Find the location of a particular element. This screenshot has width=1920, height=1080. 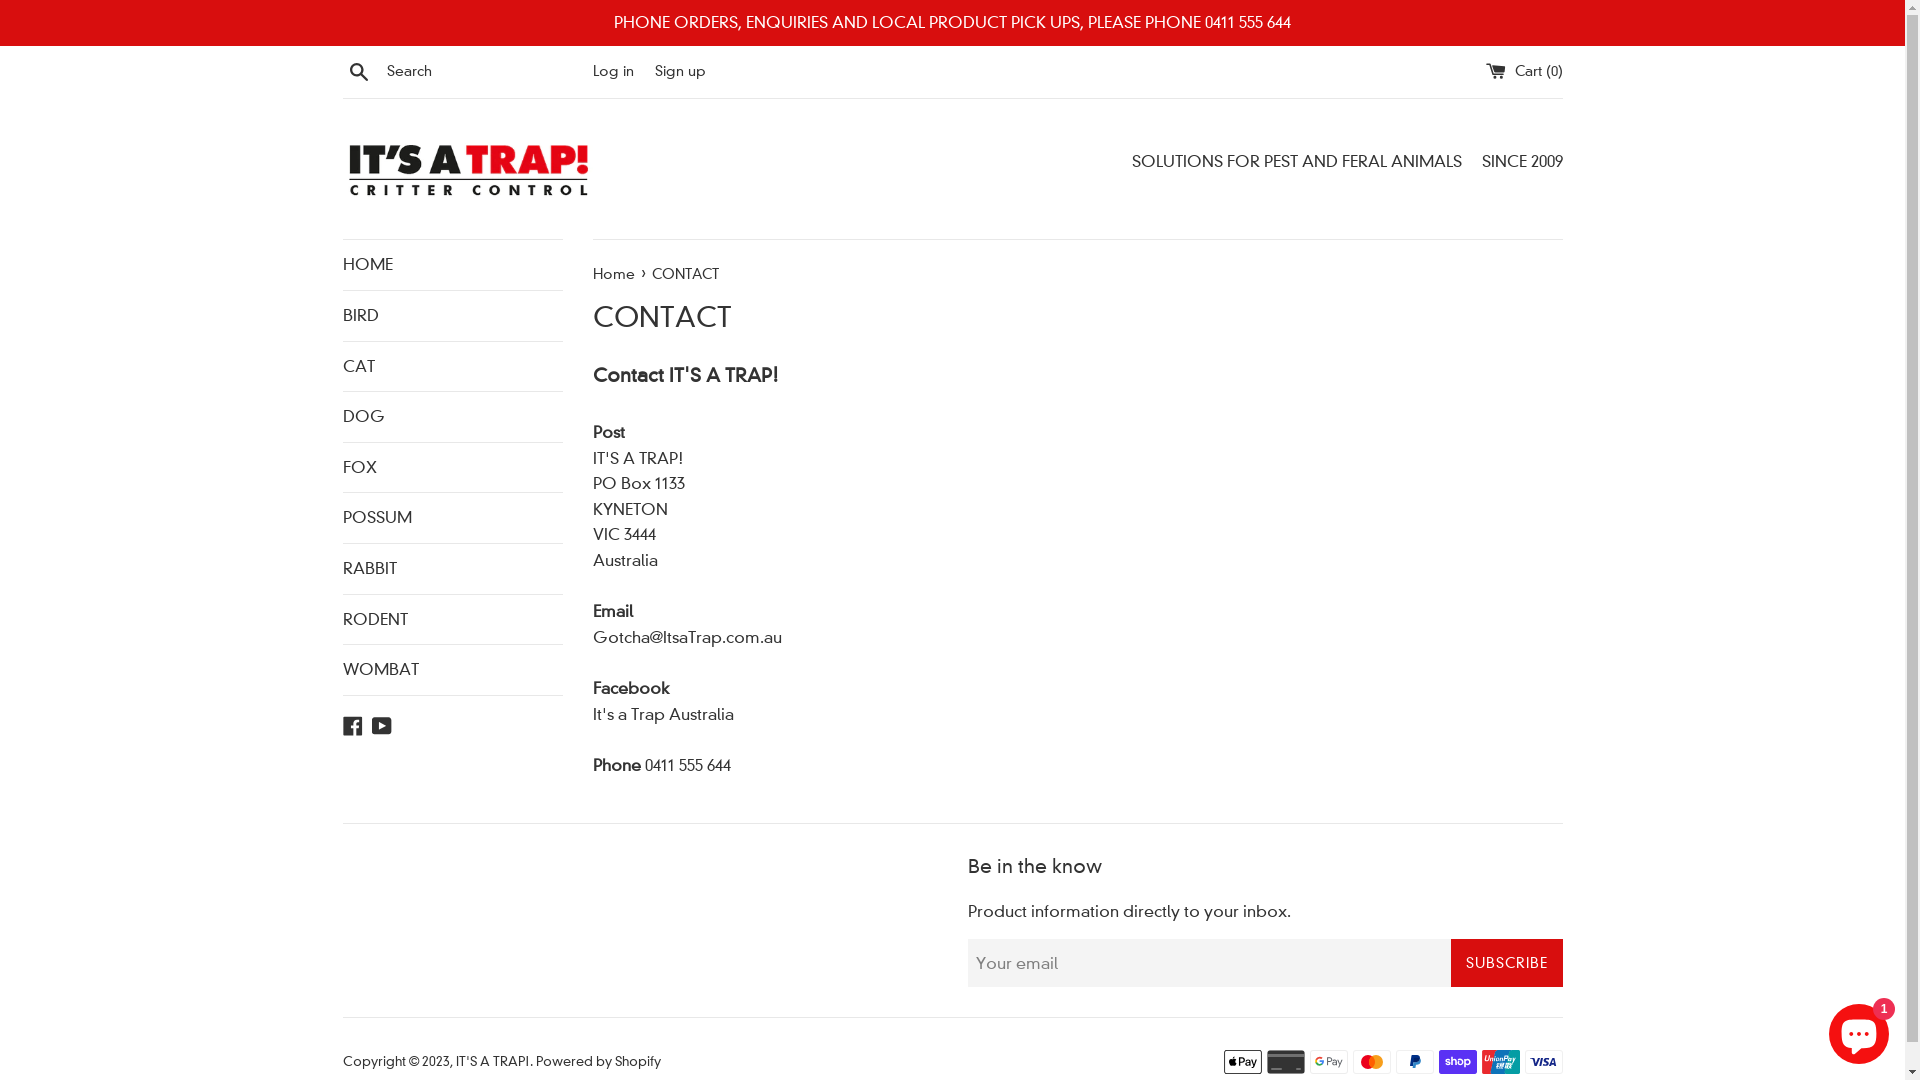

Powered by Shopify is located at coordinates (598, 1062).